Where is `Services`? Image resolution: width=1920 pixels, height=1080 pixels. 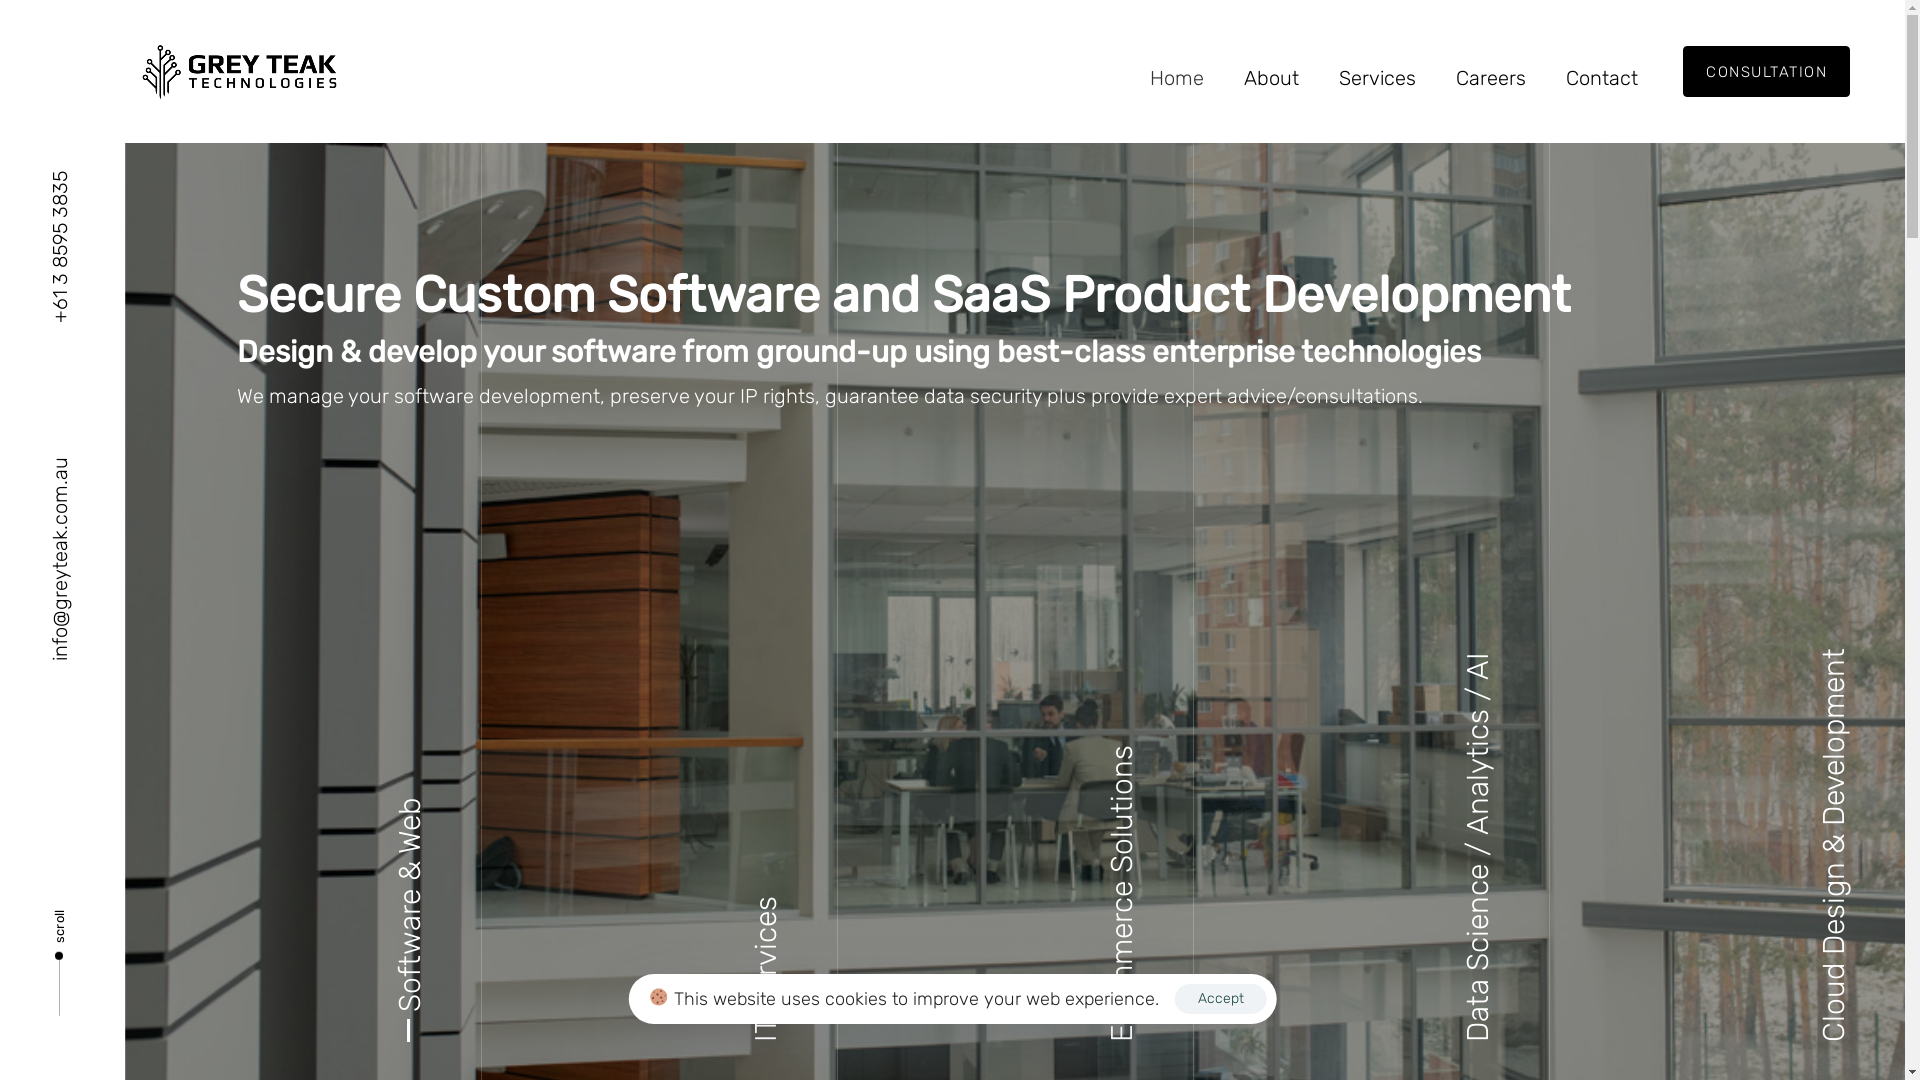
Services is located at coordinates (1378, 78).